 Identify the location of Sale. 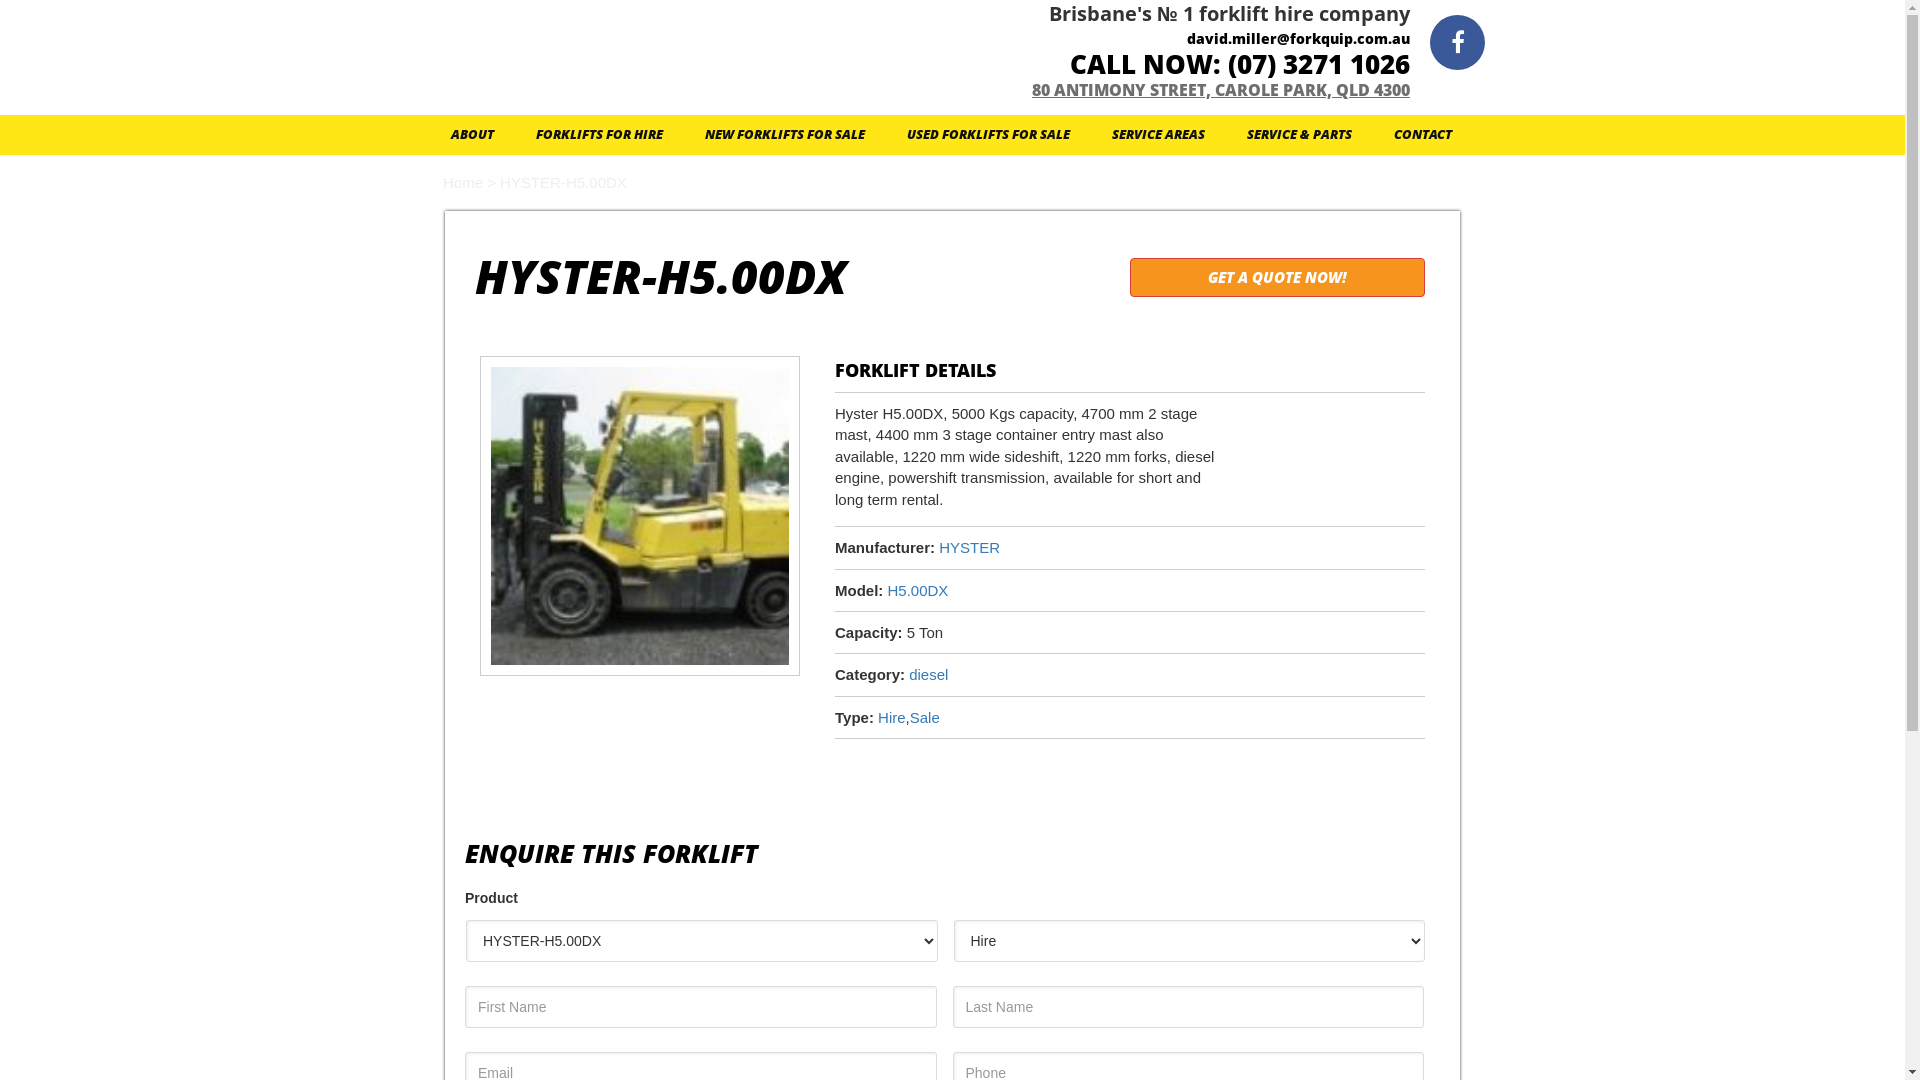
(925, 718).